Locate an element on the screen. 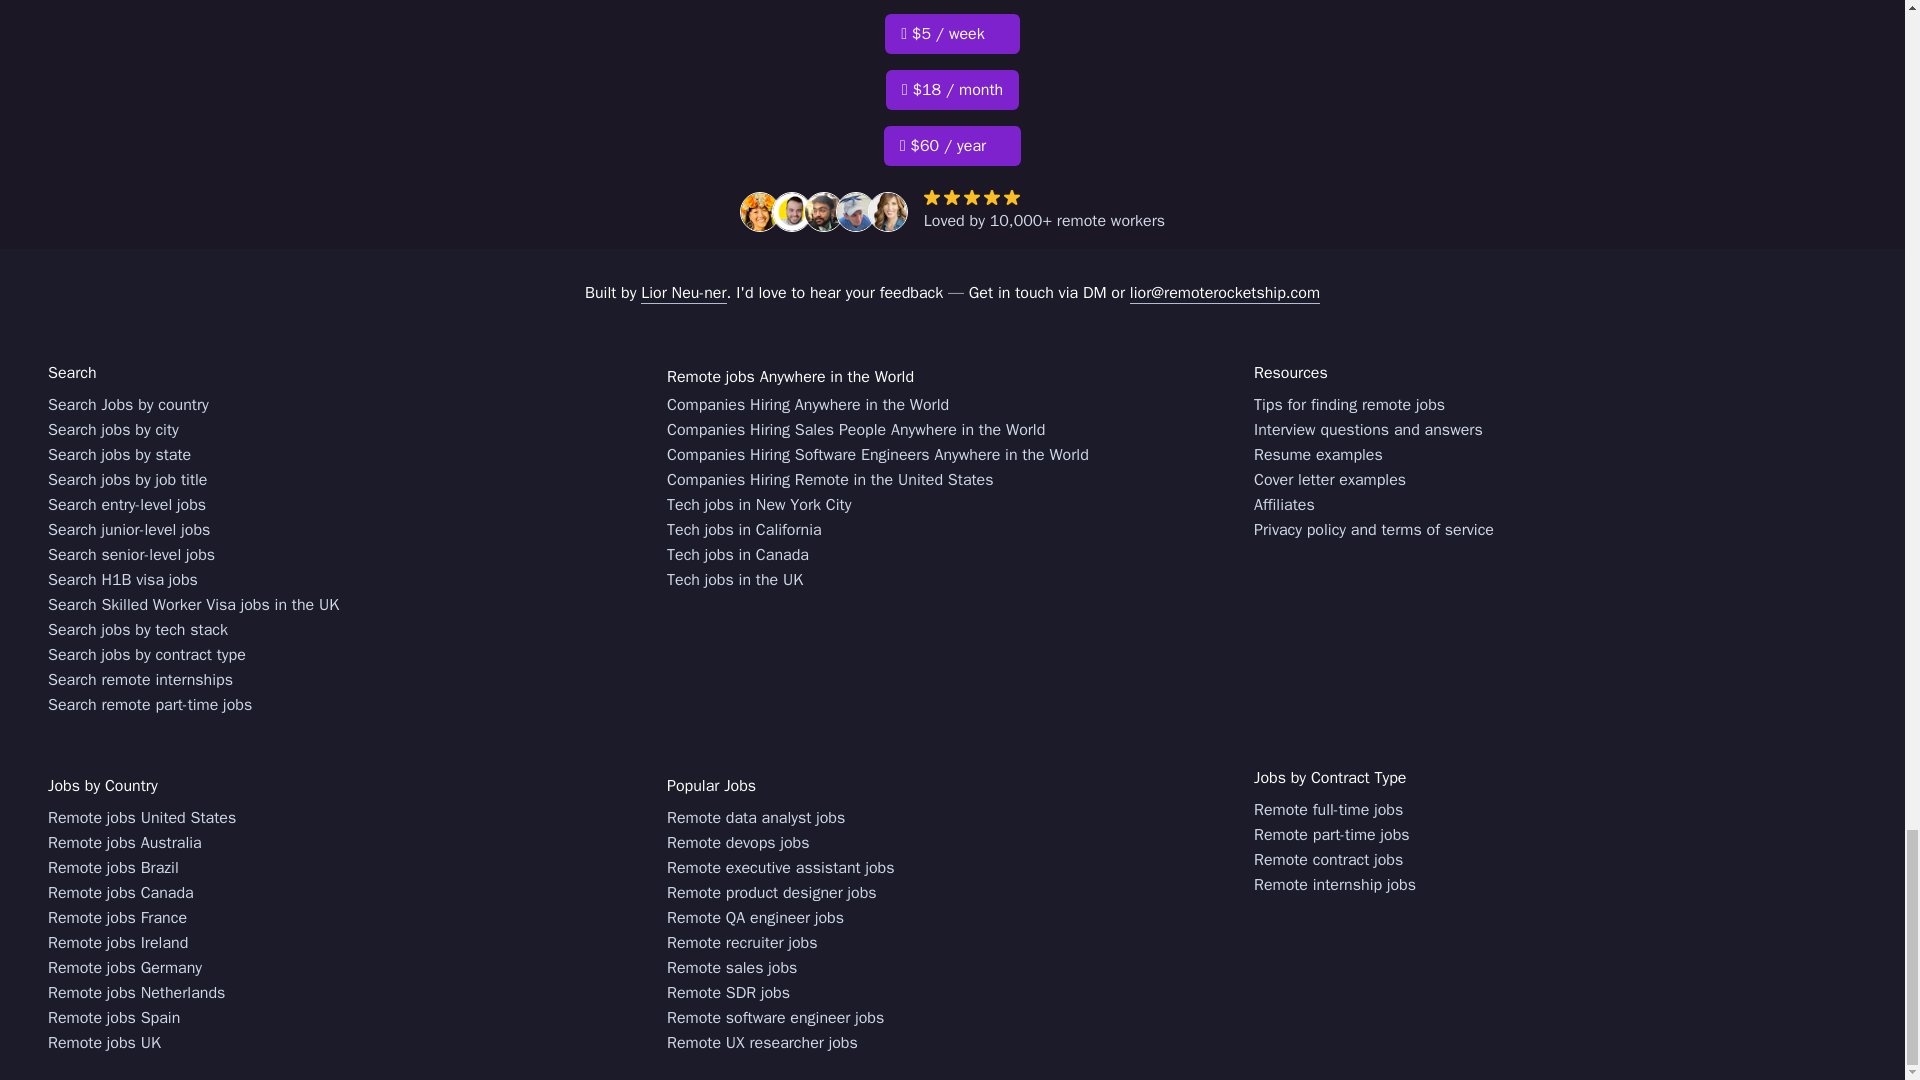 Image resolution: width=1920 pixels, height=1080 pixels. Search jobs by job title is located at coordinates (128, 480).